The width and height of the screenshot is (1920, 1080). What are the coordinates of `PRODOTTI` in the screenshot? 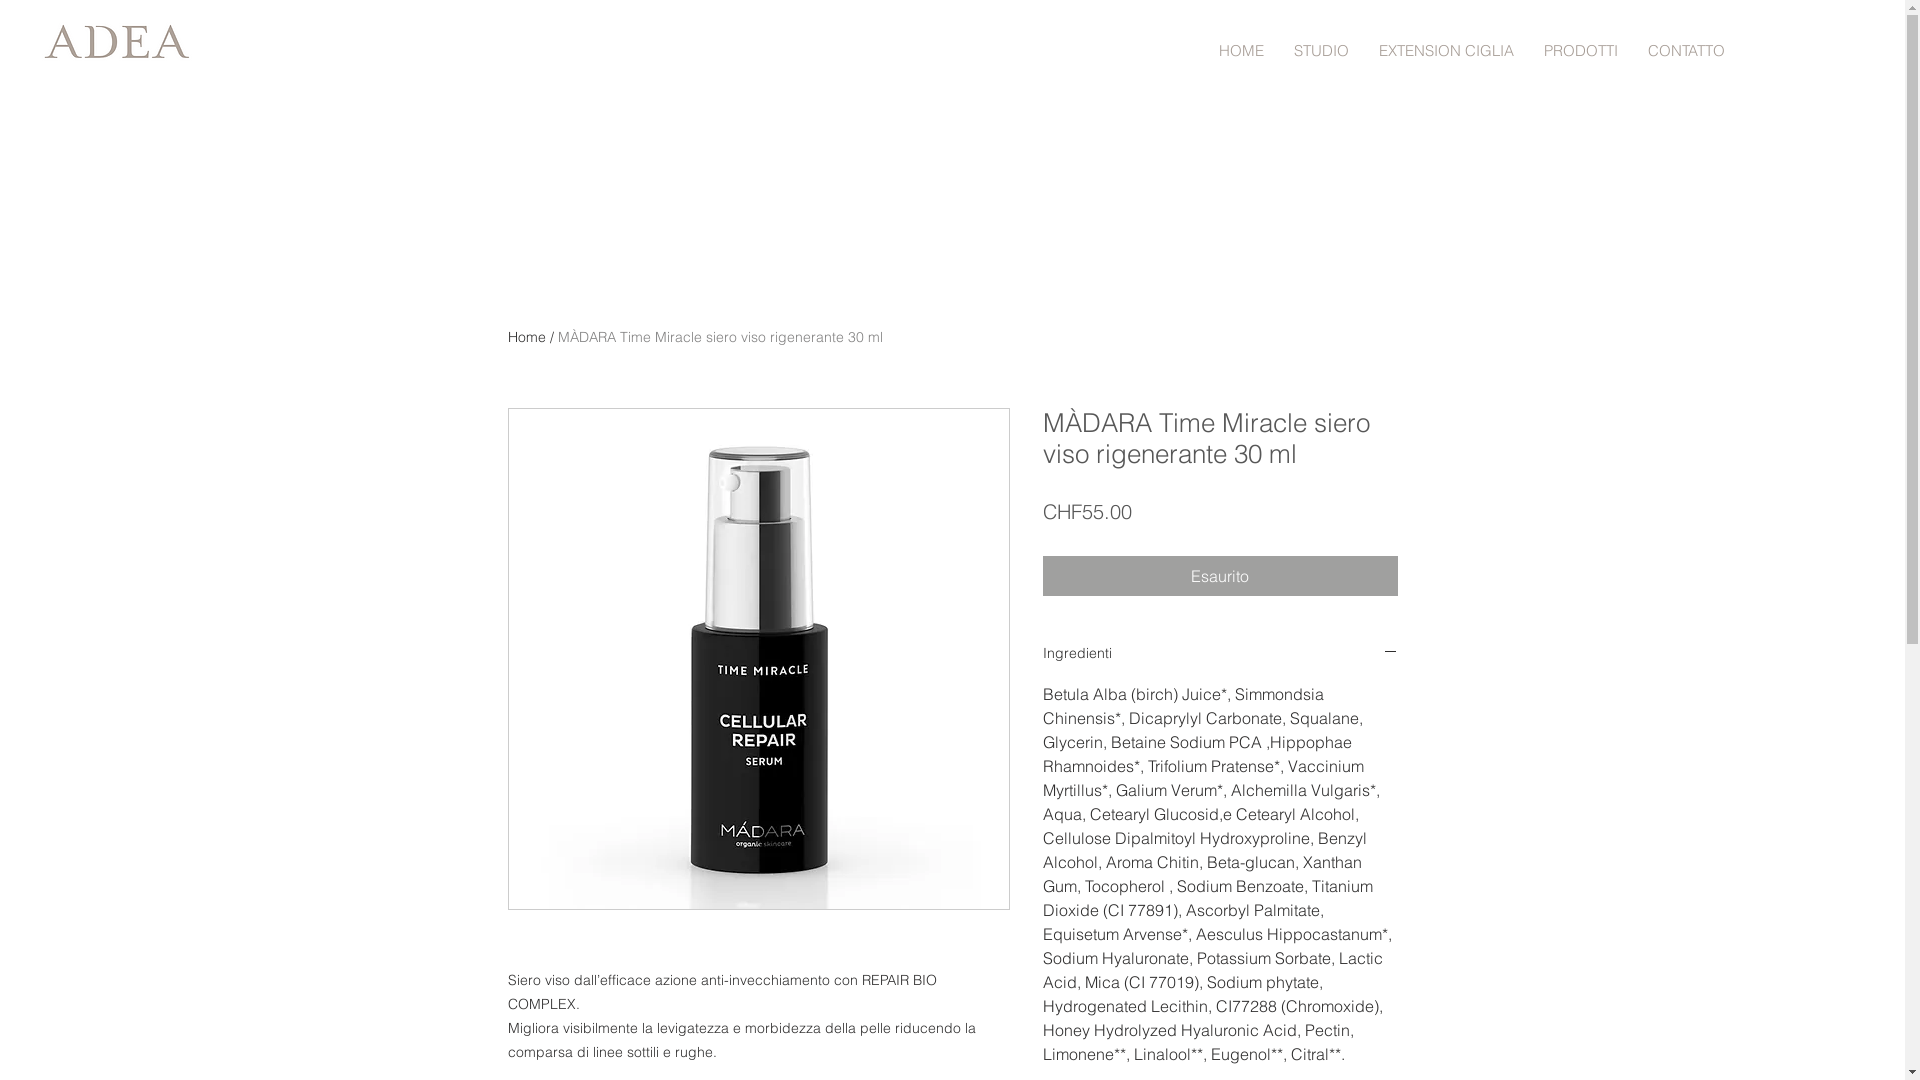 It's located at (1581, 50).